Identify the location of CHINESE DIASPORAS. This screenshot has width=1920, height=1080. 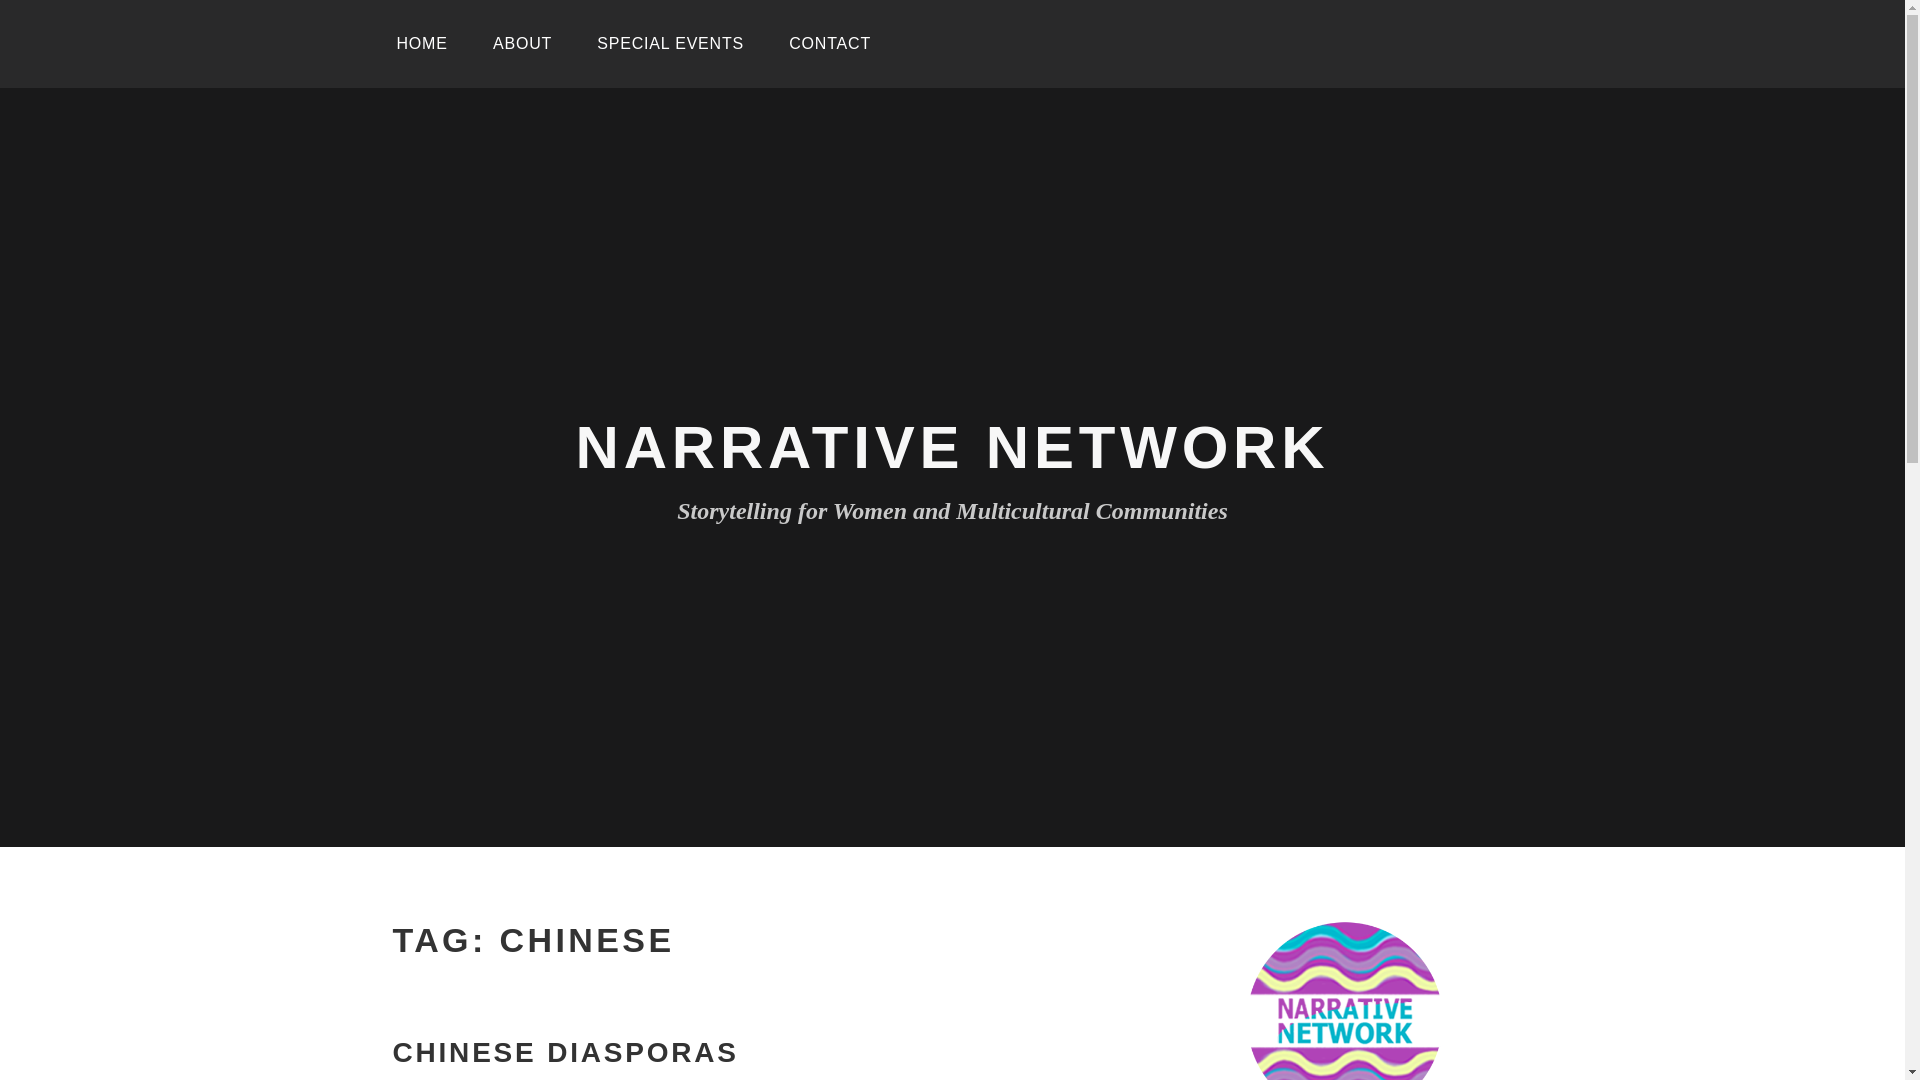
(564, 1053).